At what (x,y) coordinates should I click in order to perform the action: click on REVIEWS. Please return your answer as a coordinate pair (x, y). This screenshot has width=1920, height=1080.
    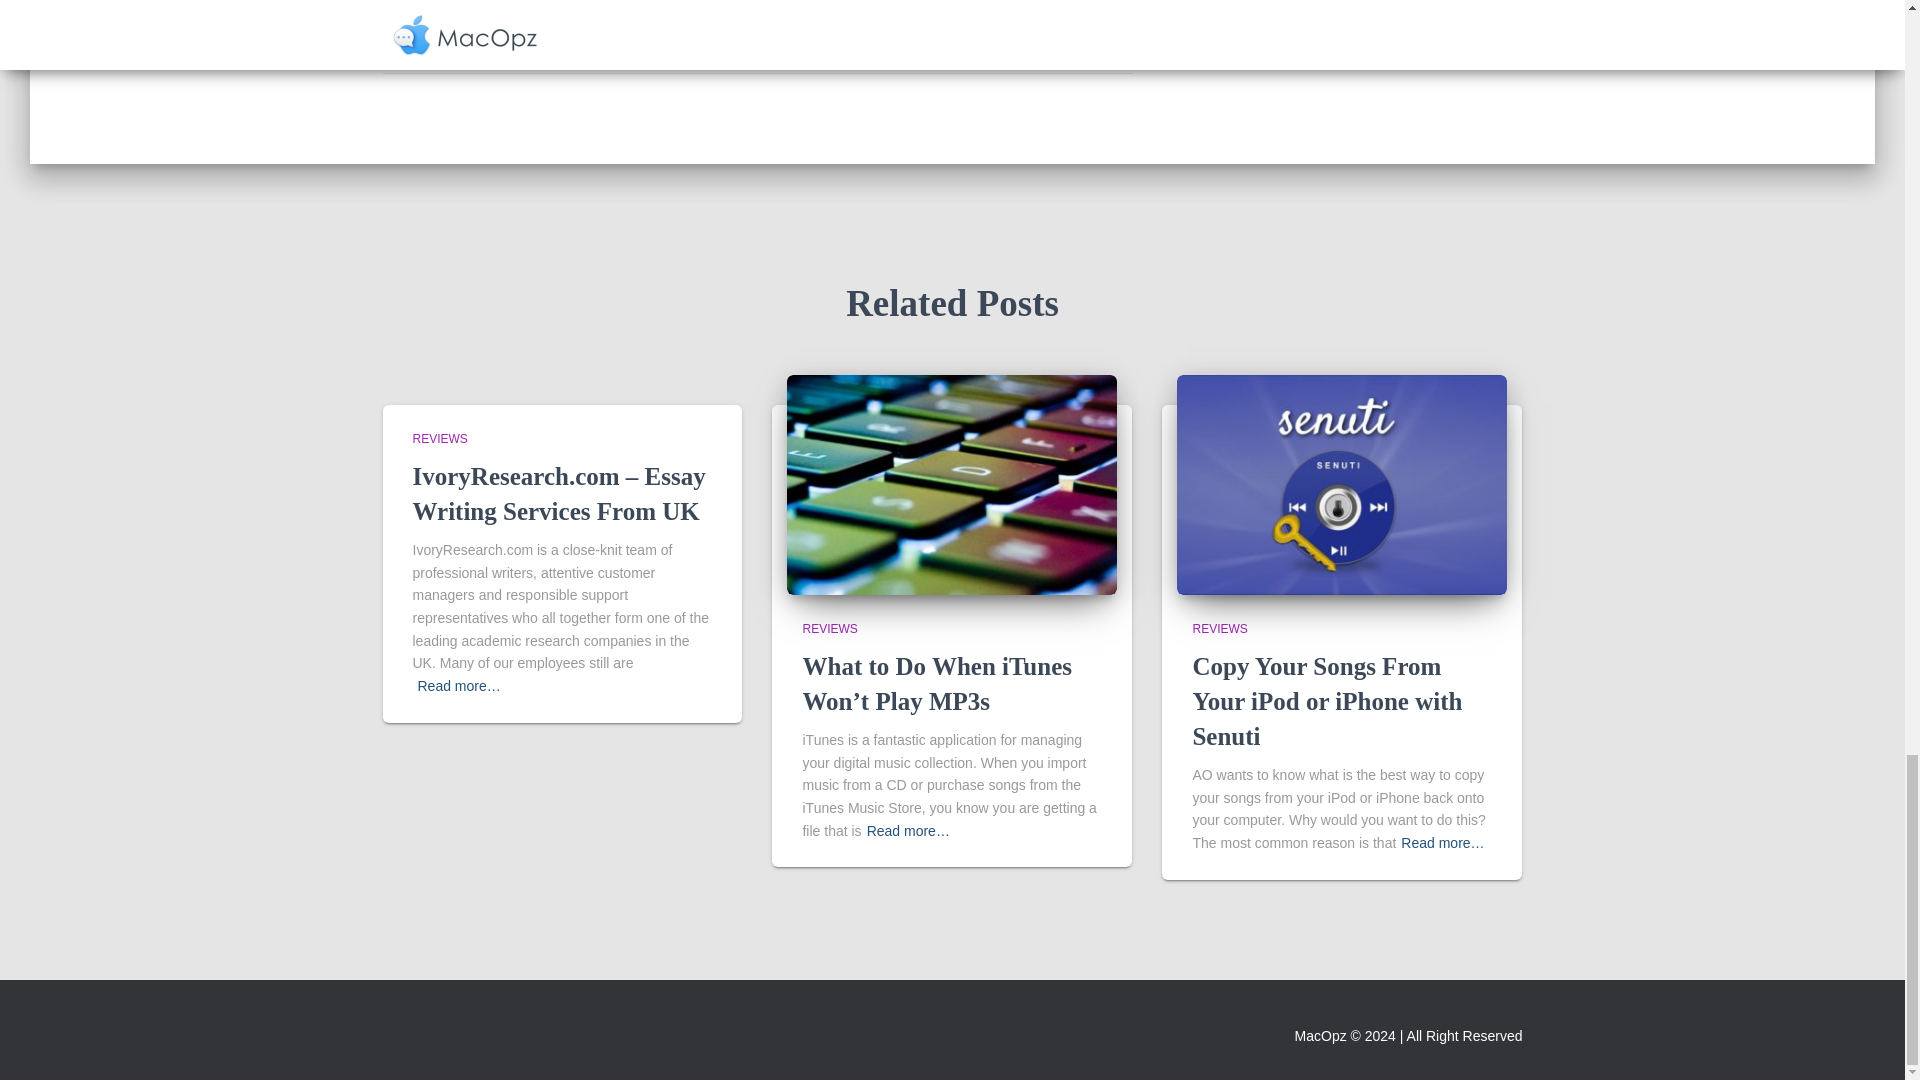
    Looking at the image, I should click on (829, 629).